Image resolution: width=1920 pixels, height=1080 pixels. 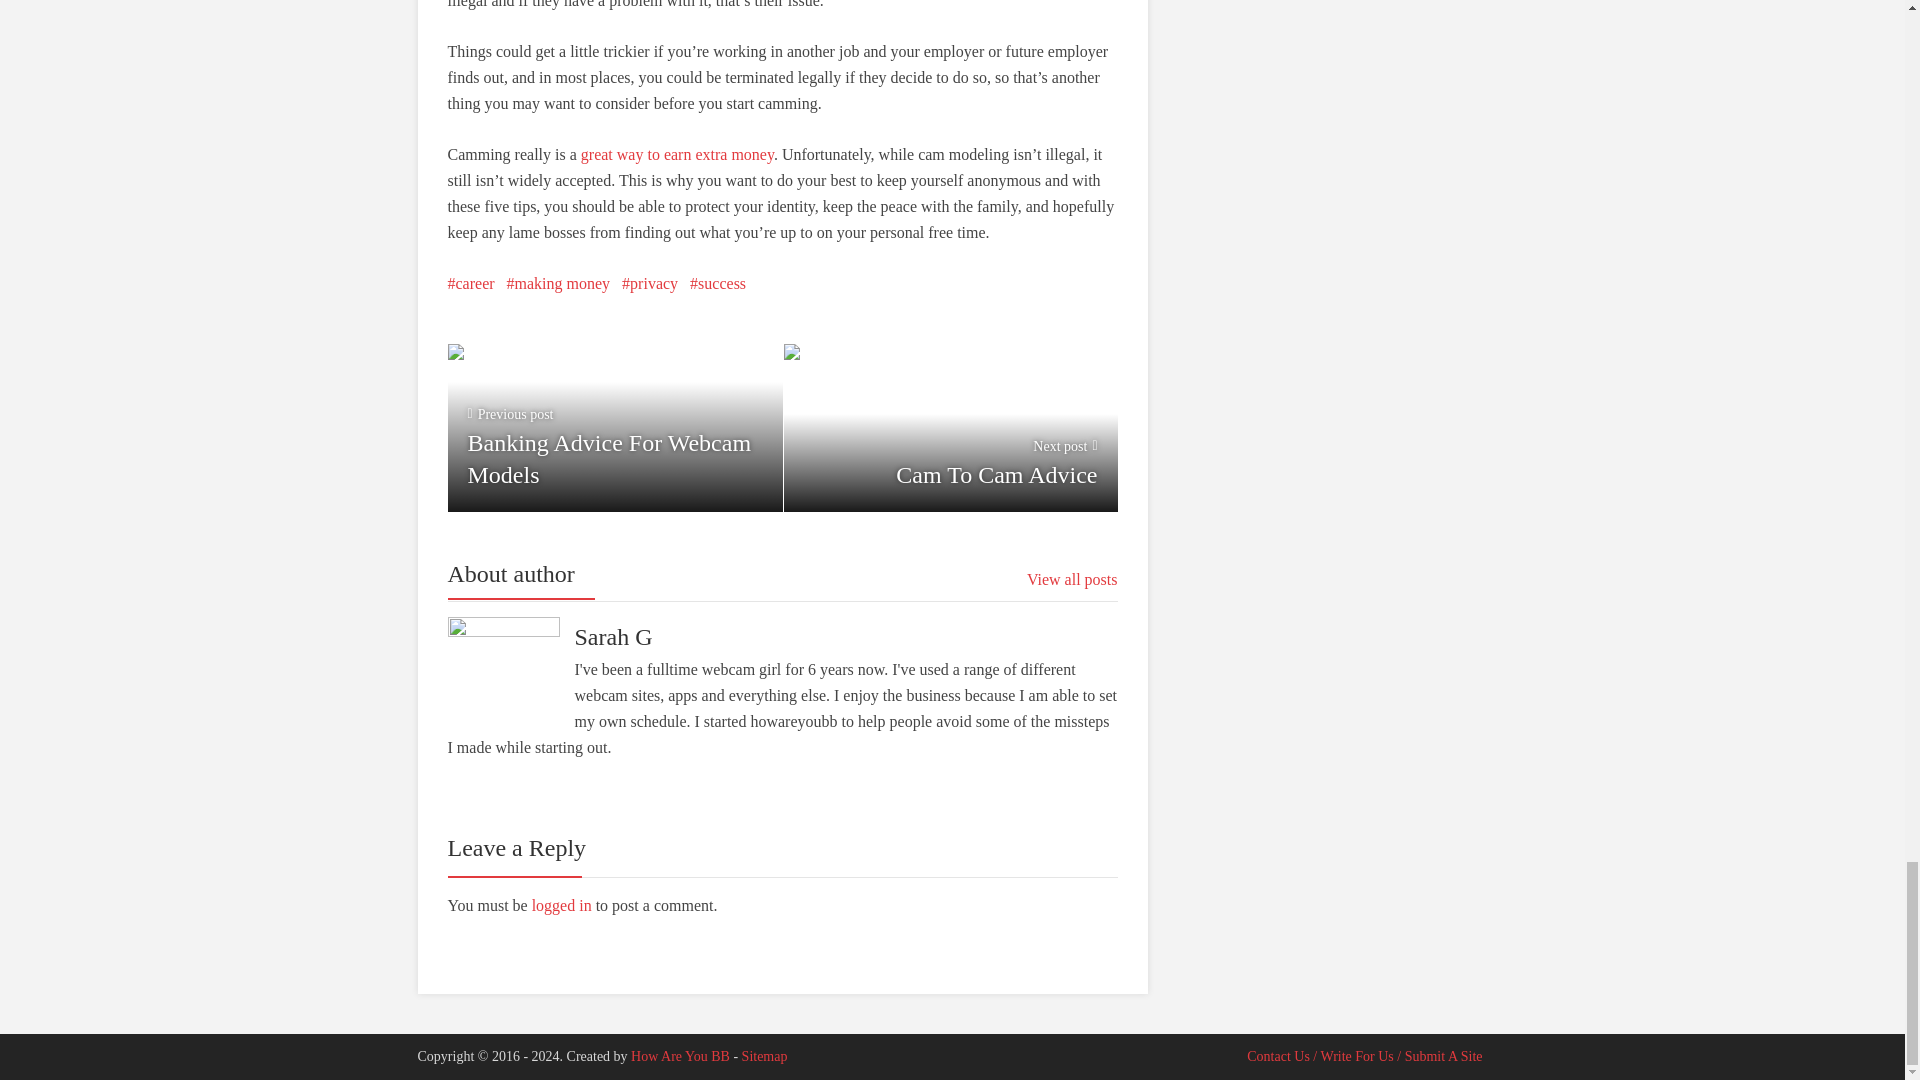 I want to click on career, so click(x=950, y=424).